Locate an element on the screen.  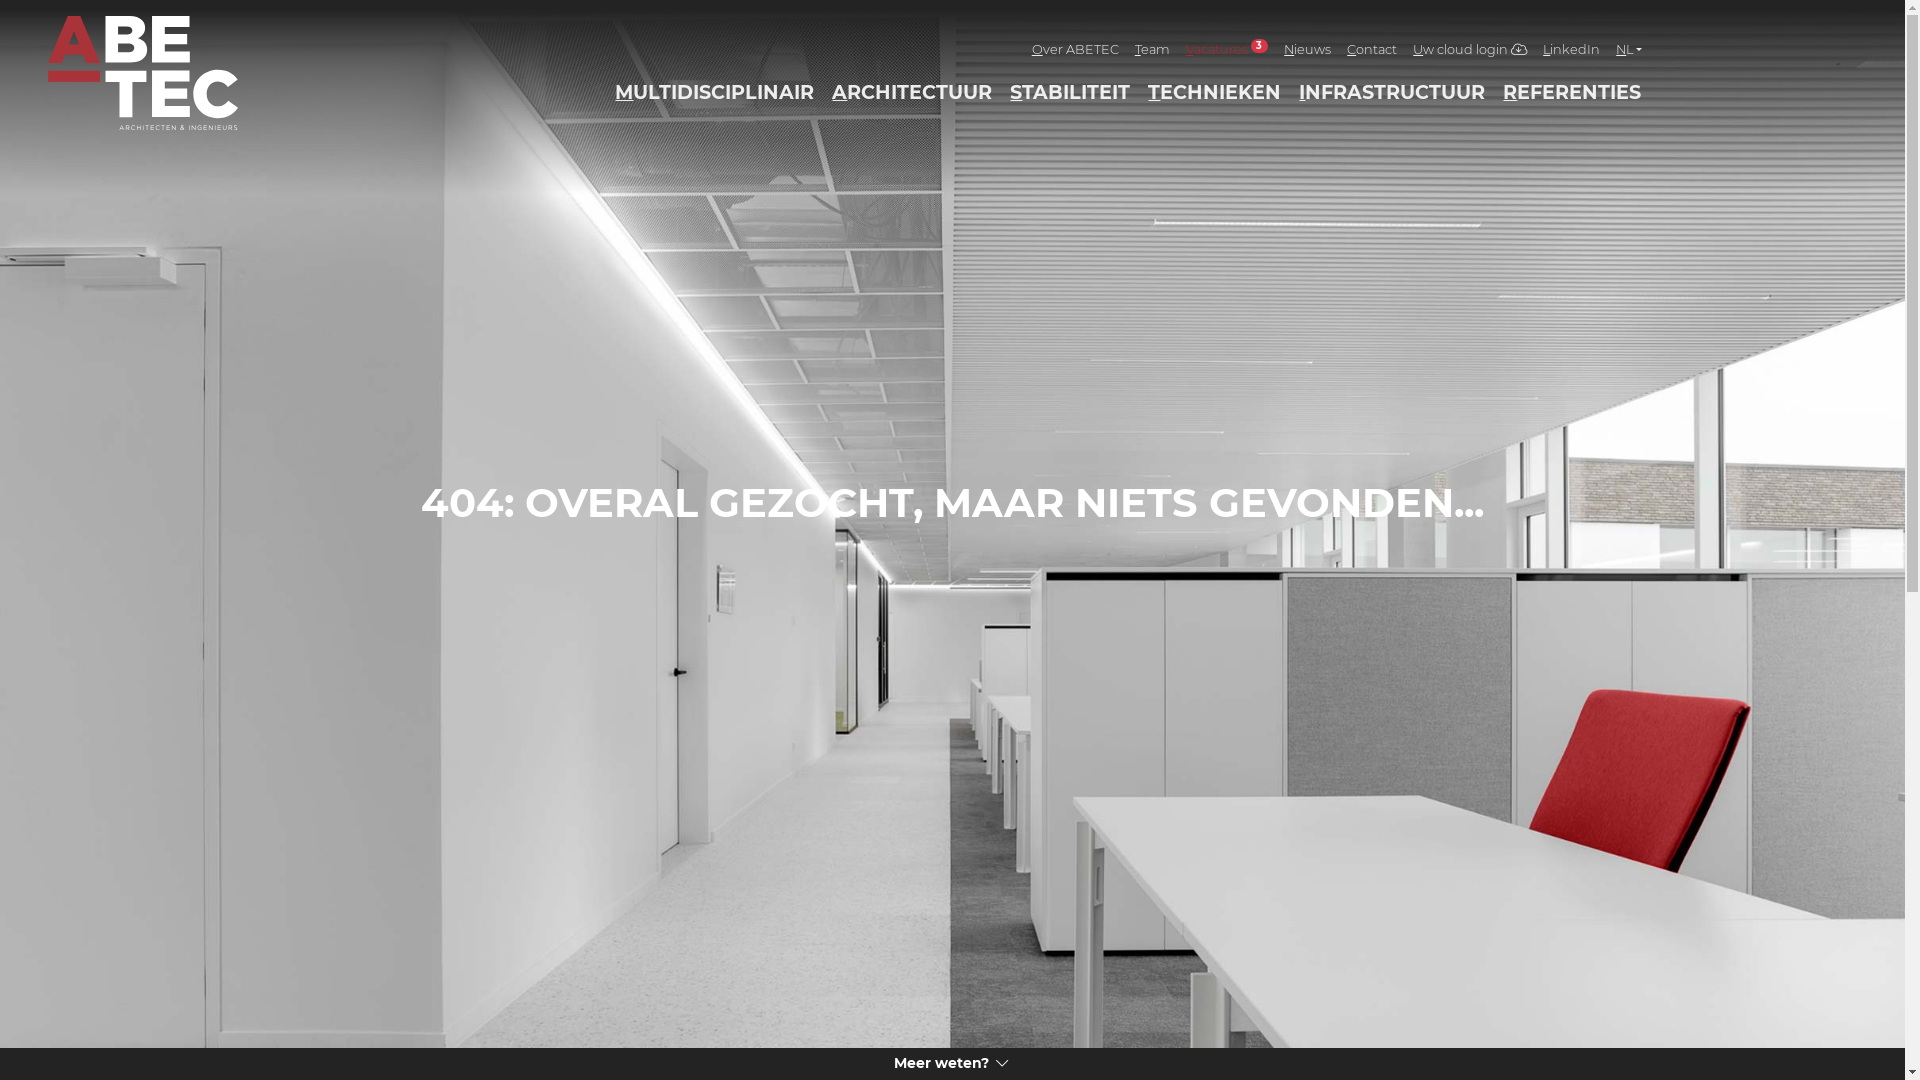
Team is located at coordinates (1152, 50).